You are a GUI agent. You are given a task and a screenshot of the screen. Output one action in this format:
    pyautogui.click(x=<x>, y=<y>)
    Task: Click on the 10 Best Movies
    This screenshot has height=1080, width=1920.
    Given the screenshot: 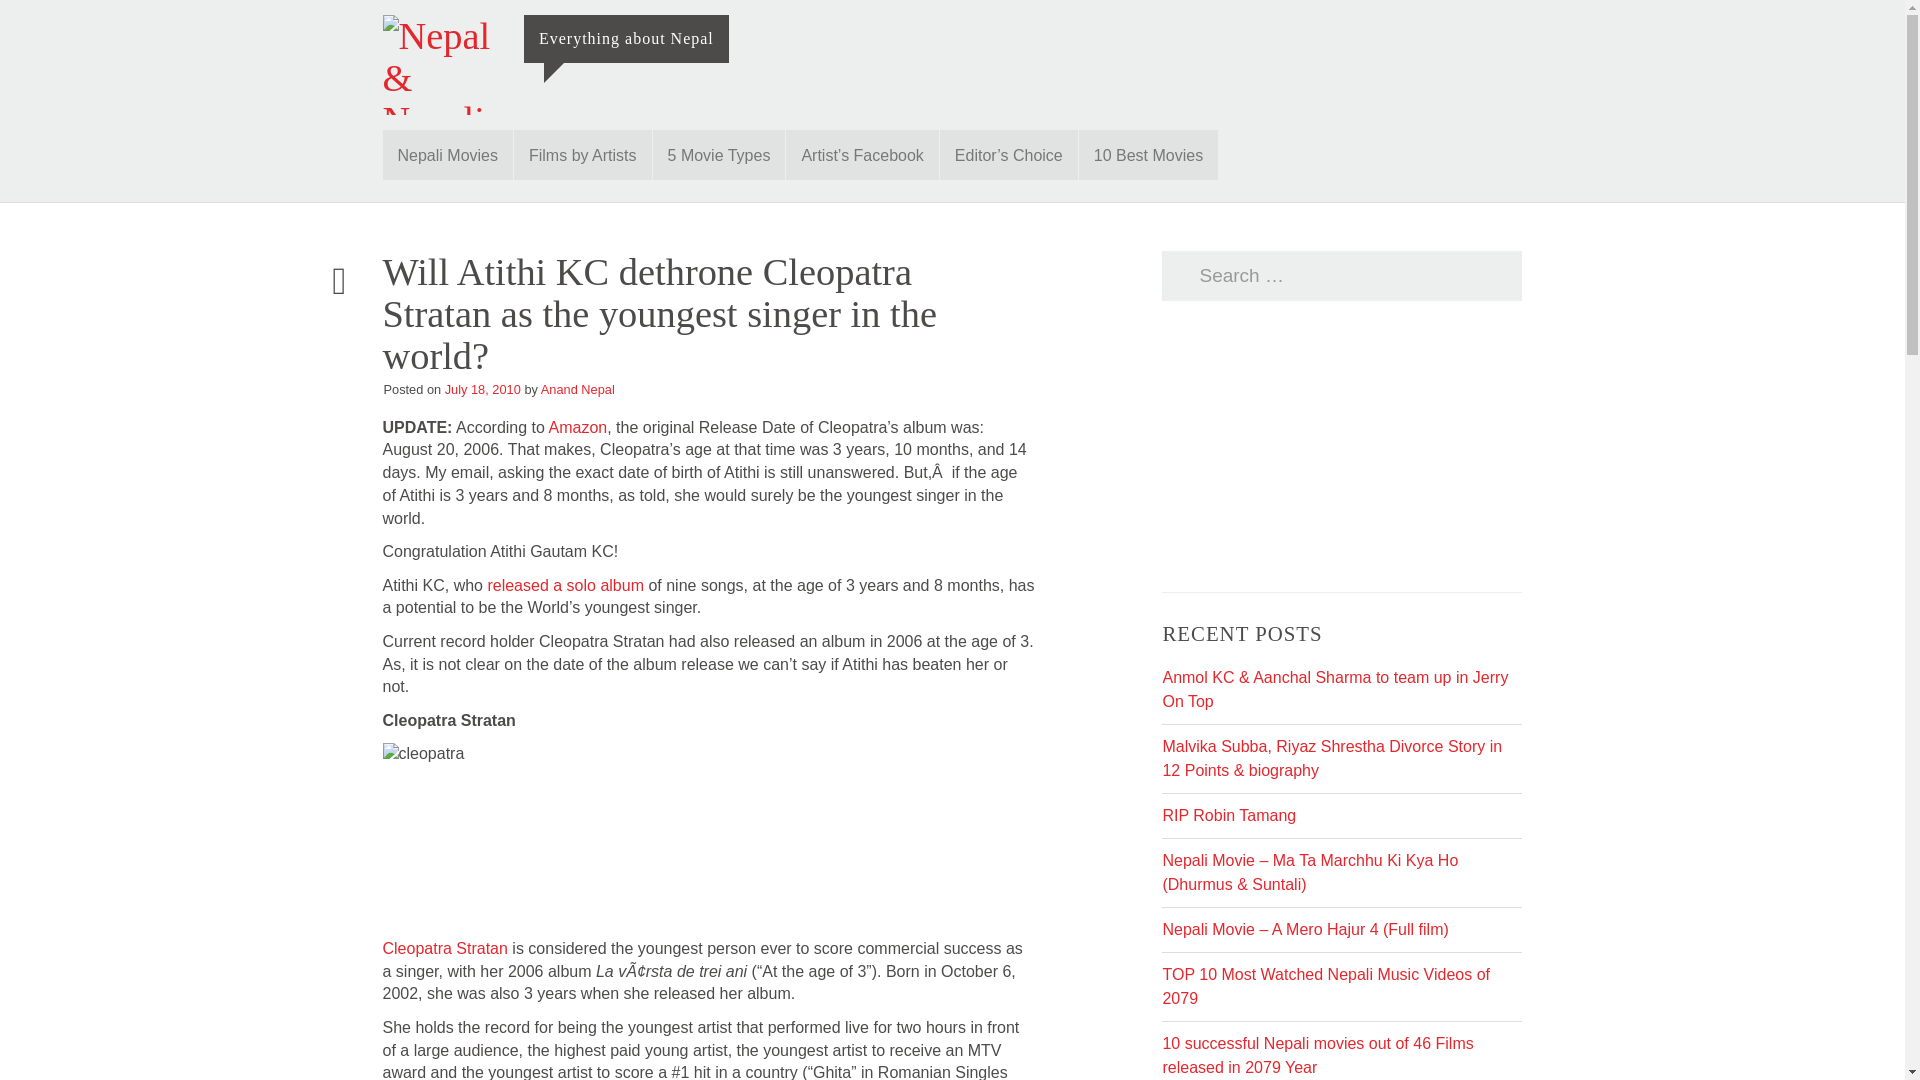 What is the action you would take?
    pyautogui.click(x=1148, y=154)
    